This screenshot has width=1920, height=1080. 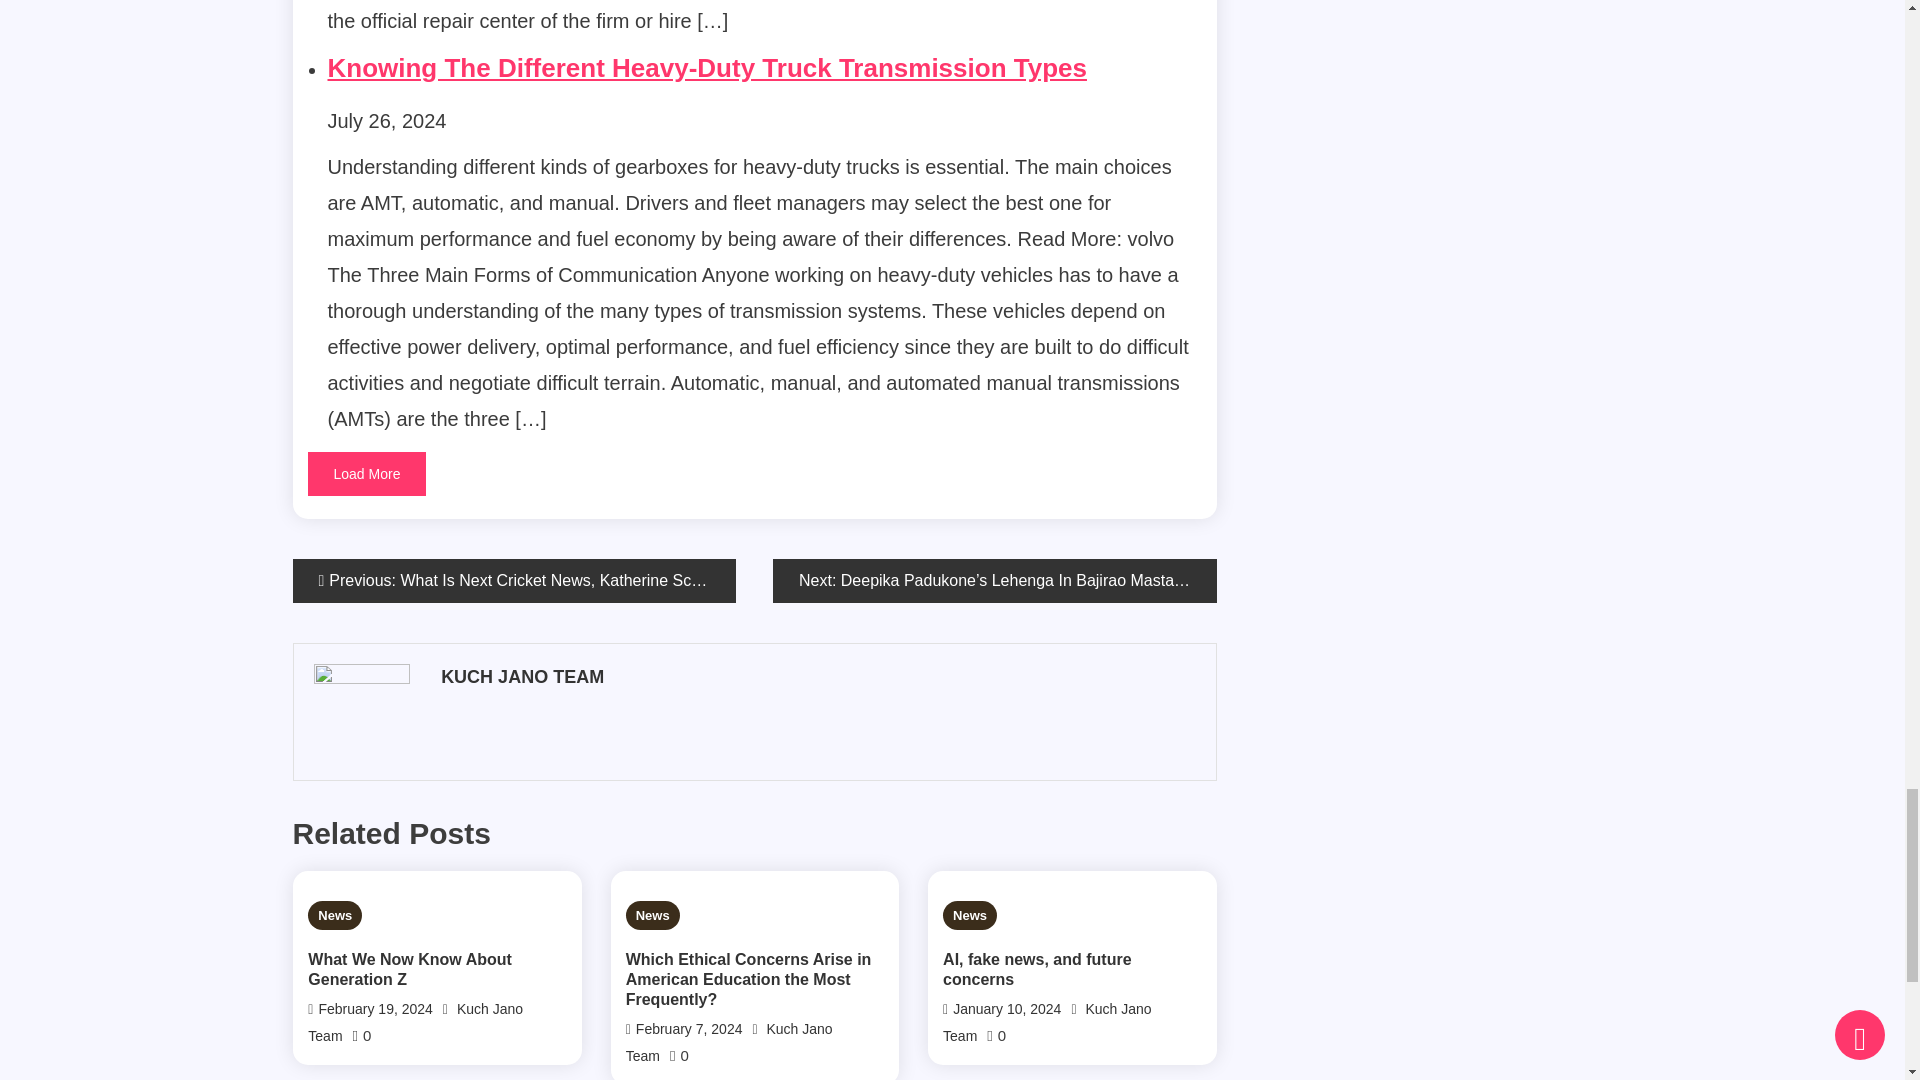 What do you see at coordinates (414, 1022) in the screenshot?
I see `Kuch Jano Team` at bounding box center [414, 1022].